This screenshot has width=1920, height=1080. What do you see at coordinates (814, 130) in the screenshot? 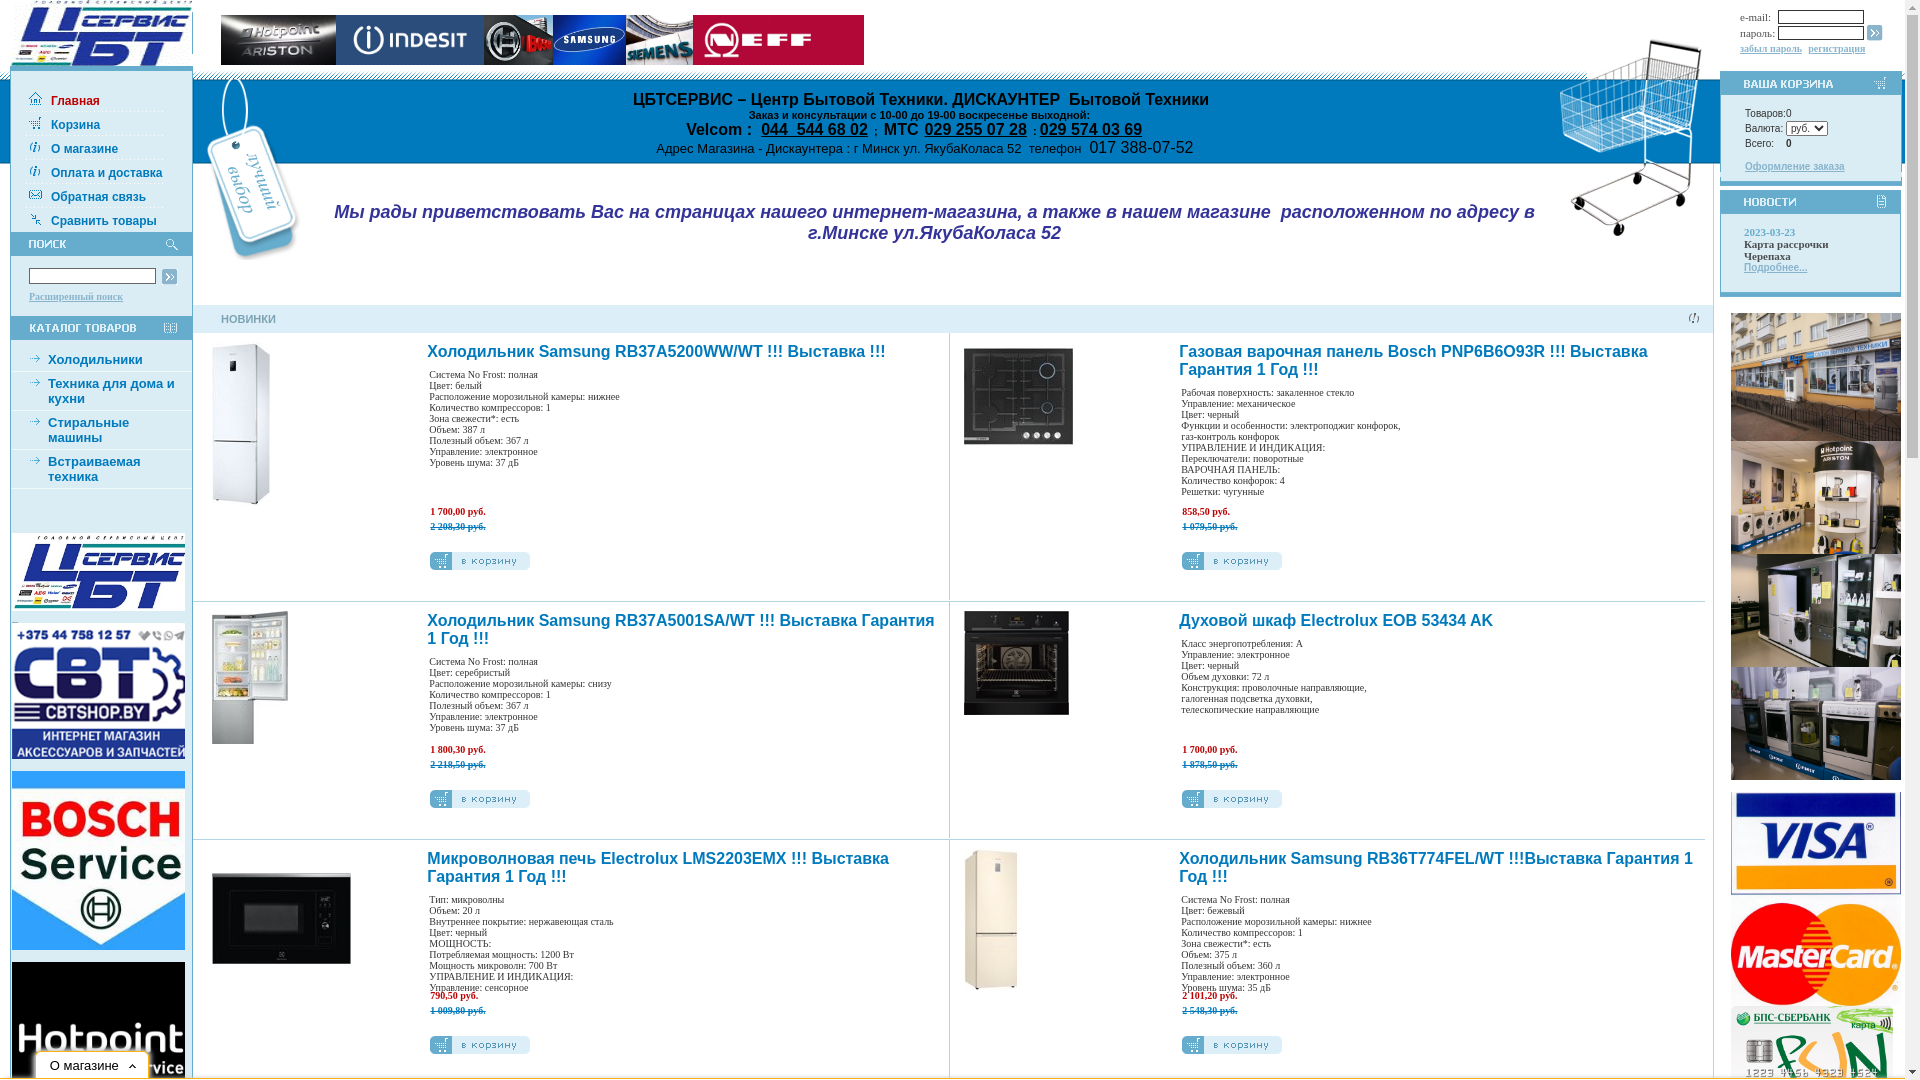
I see `044  544 68 02` at bounding box center [814, 130].